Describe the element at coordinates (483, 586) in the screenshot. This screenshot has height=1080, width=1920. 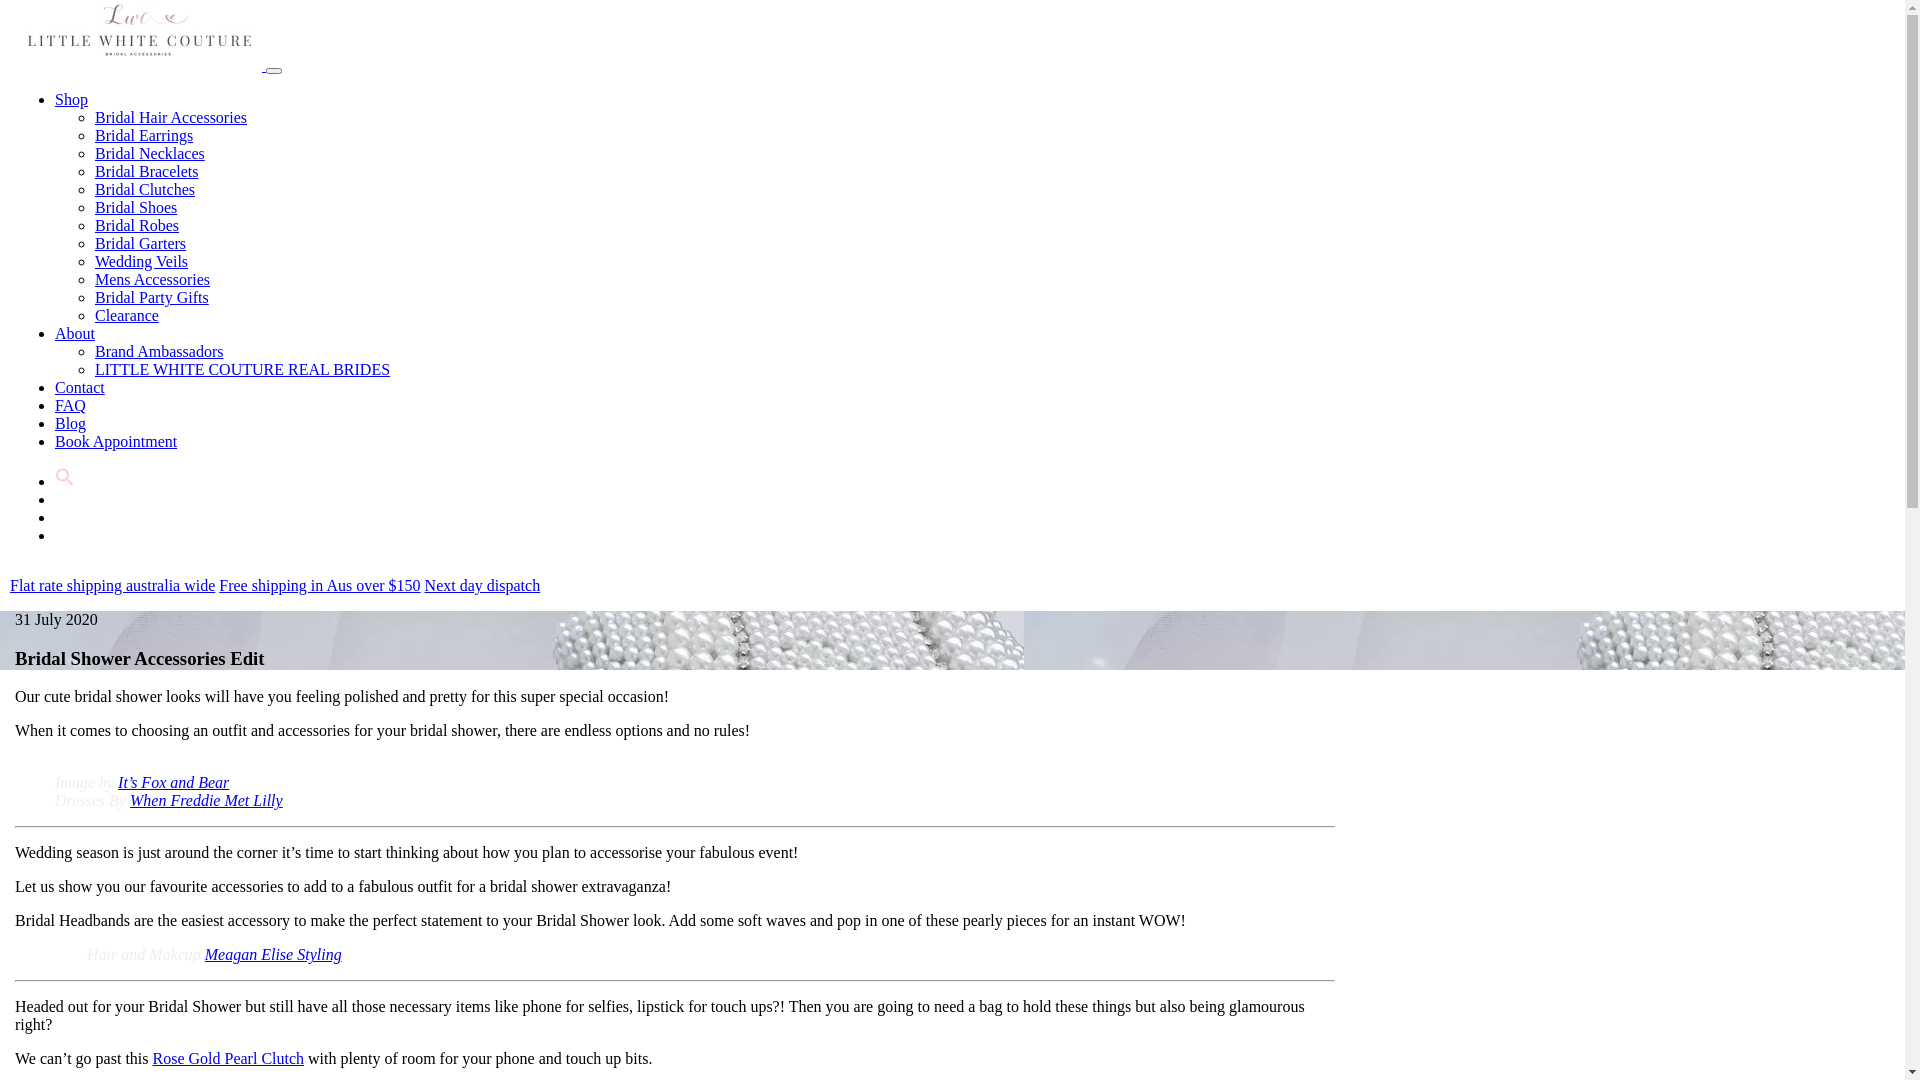
I see `Next day dispatch` at that location.